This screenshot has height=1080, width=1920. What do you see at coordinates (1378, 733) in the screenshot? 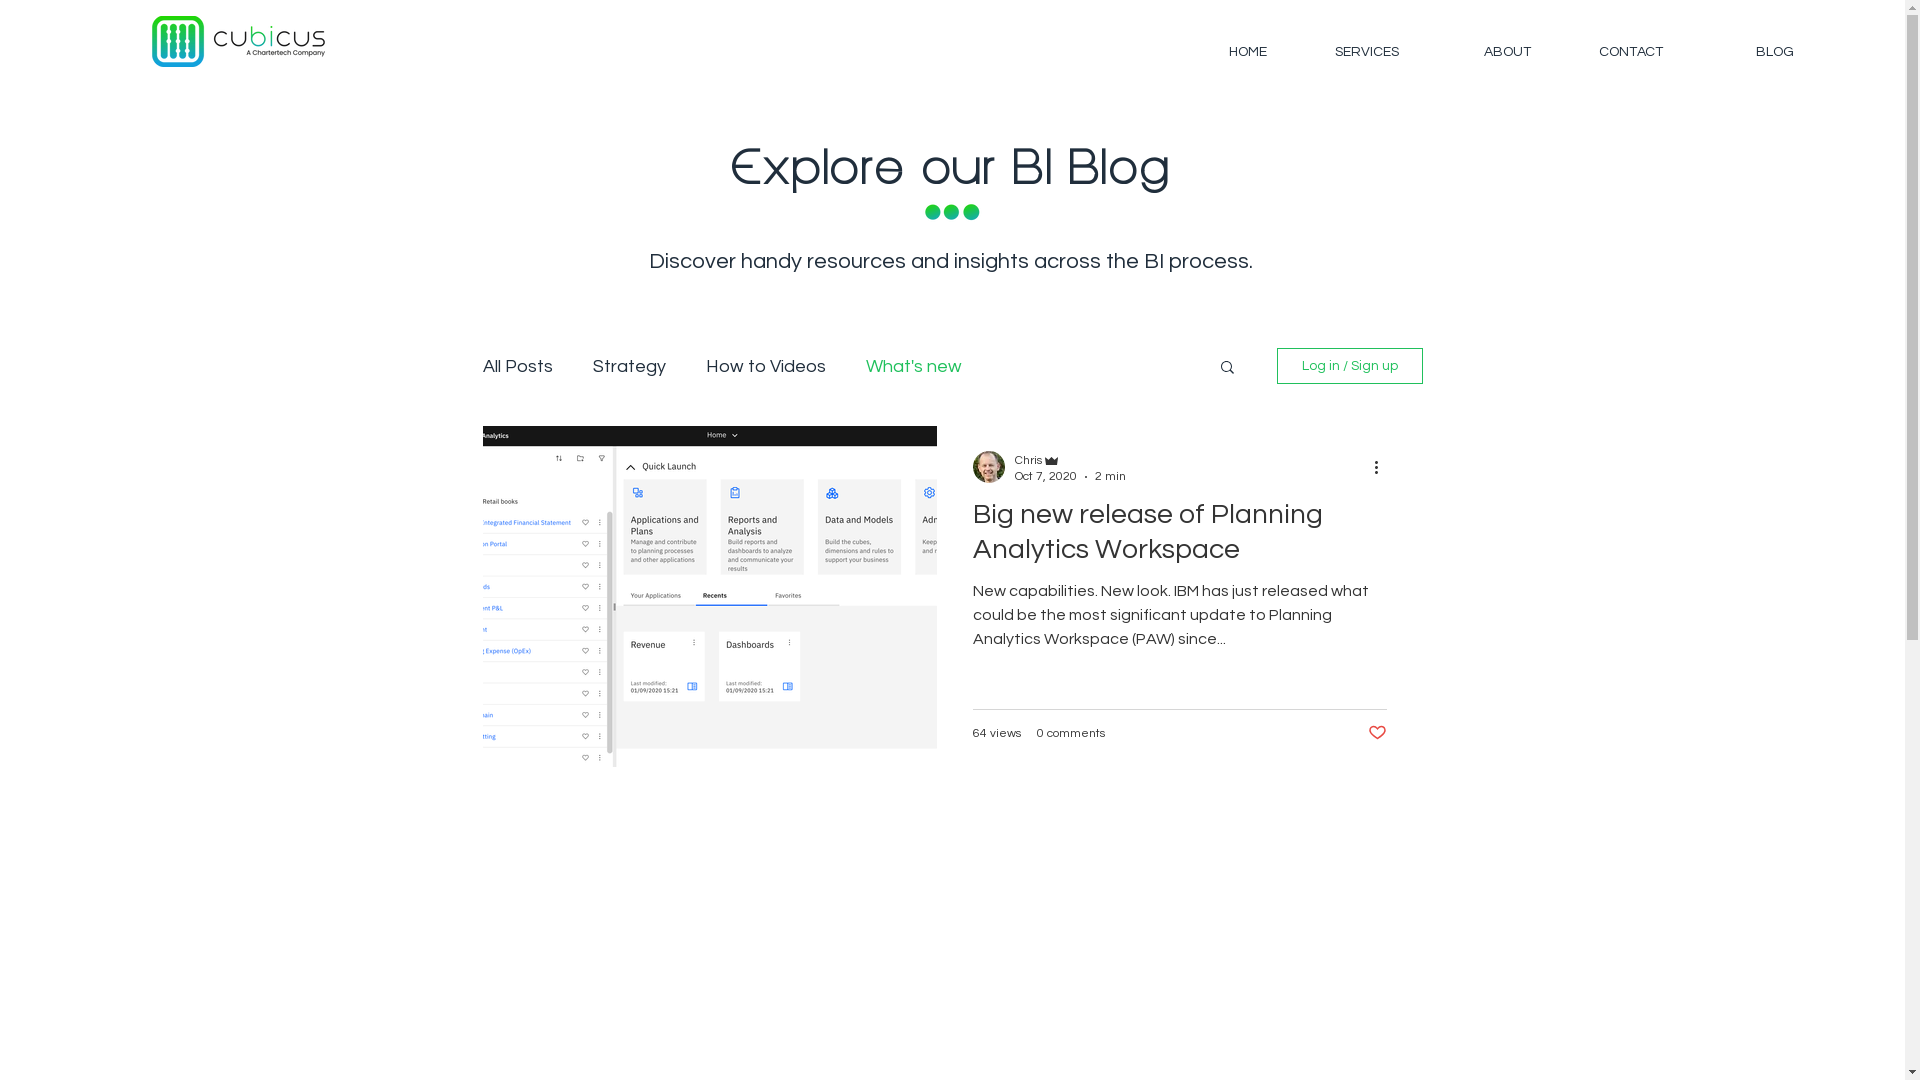
I see `Post not marked as liked` at bounding box center [1378, 733].